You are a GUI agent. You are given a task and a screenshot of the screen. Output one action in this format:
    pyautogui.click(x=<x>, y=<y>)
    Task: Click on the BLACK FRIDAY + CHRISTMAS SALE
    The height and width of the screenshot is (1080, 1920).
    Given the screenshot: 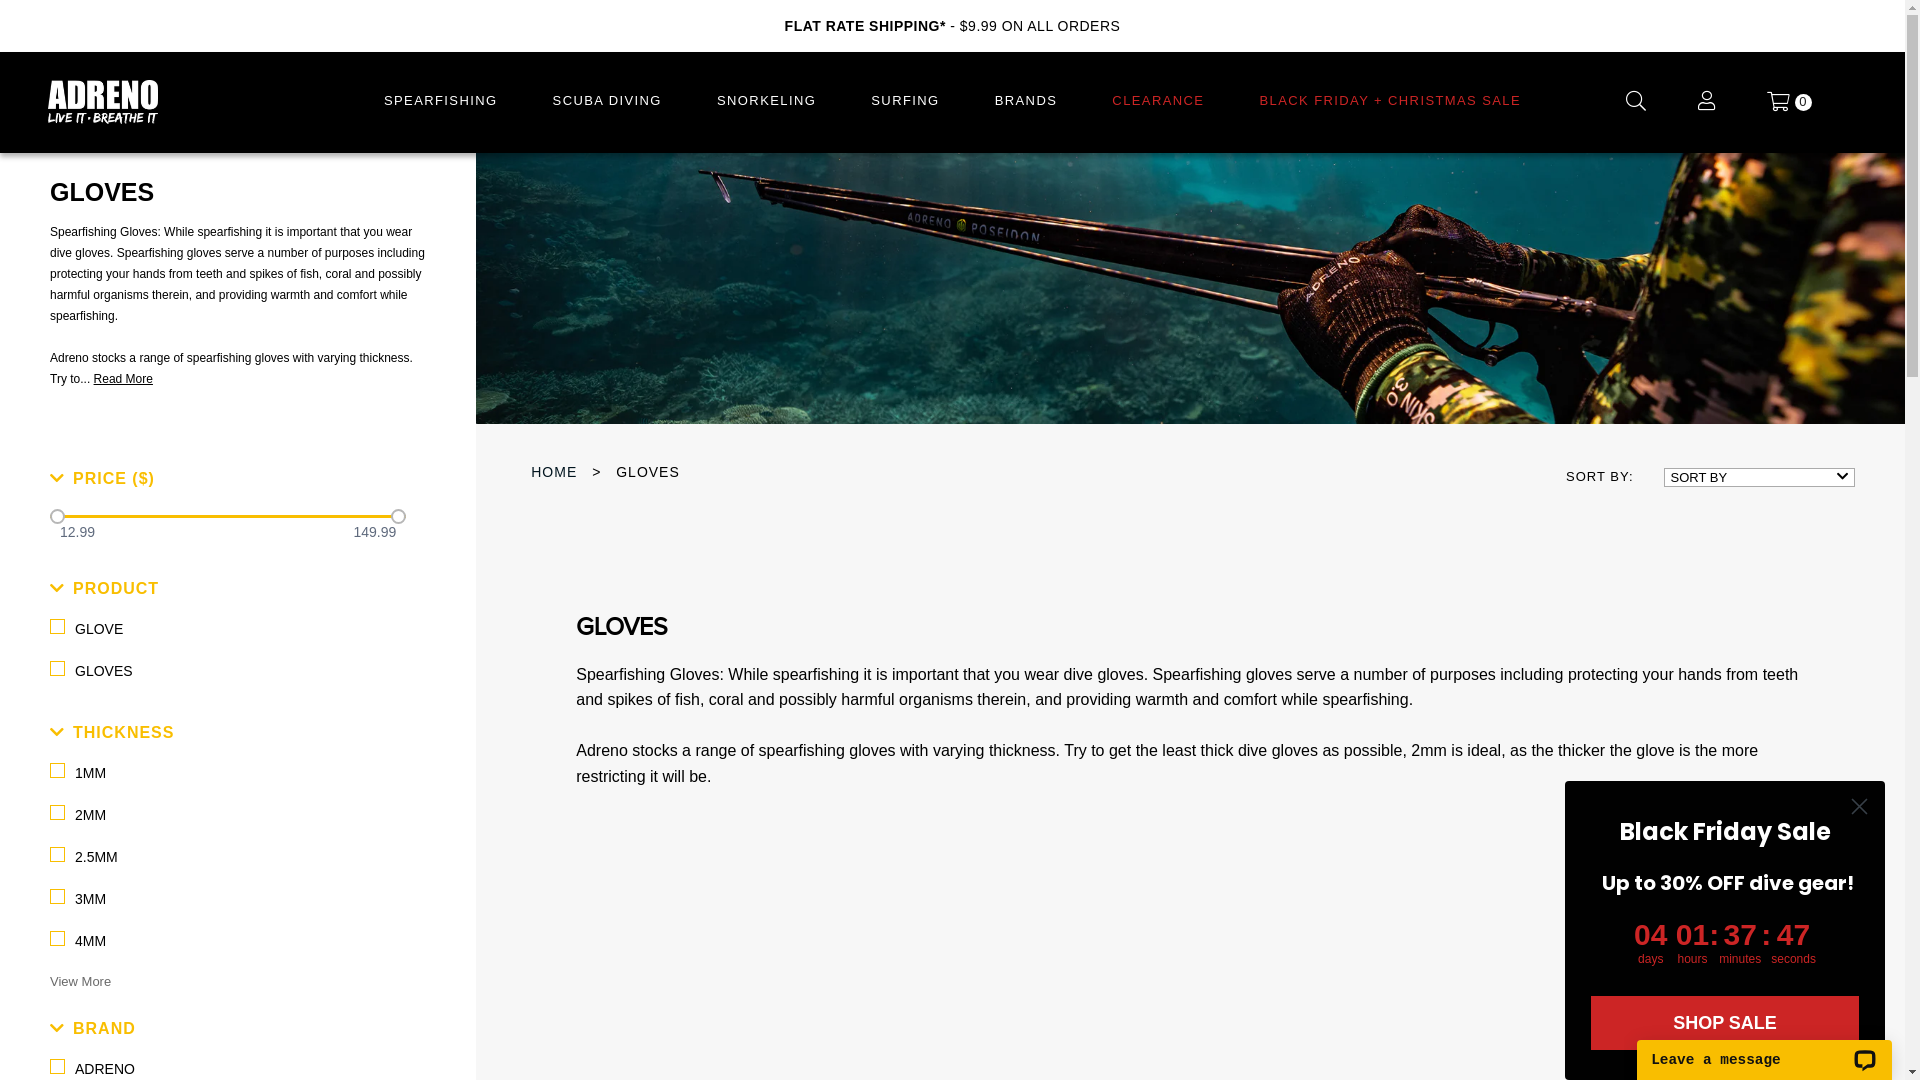 What is the action you would take?
    pyautogui.click(x=1391, y=101)
    